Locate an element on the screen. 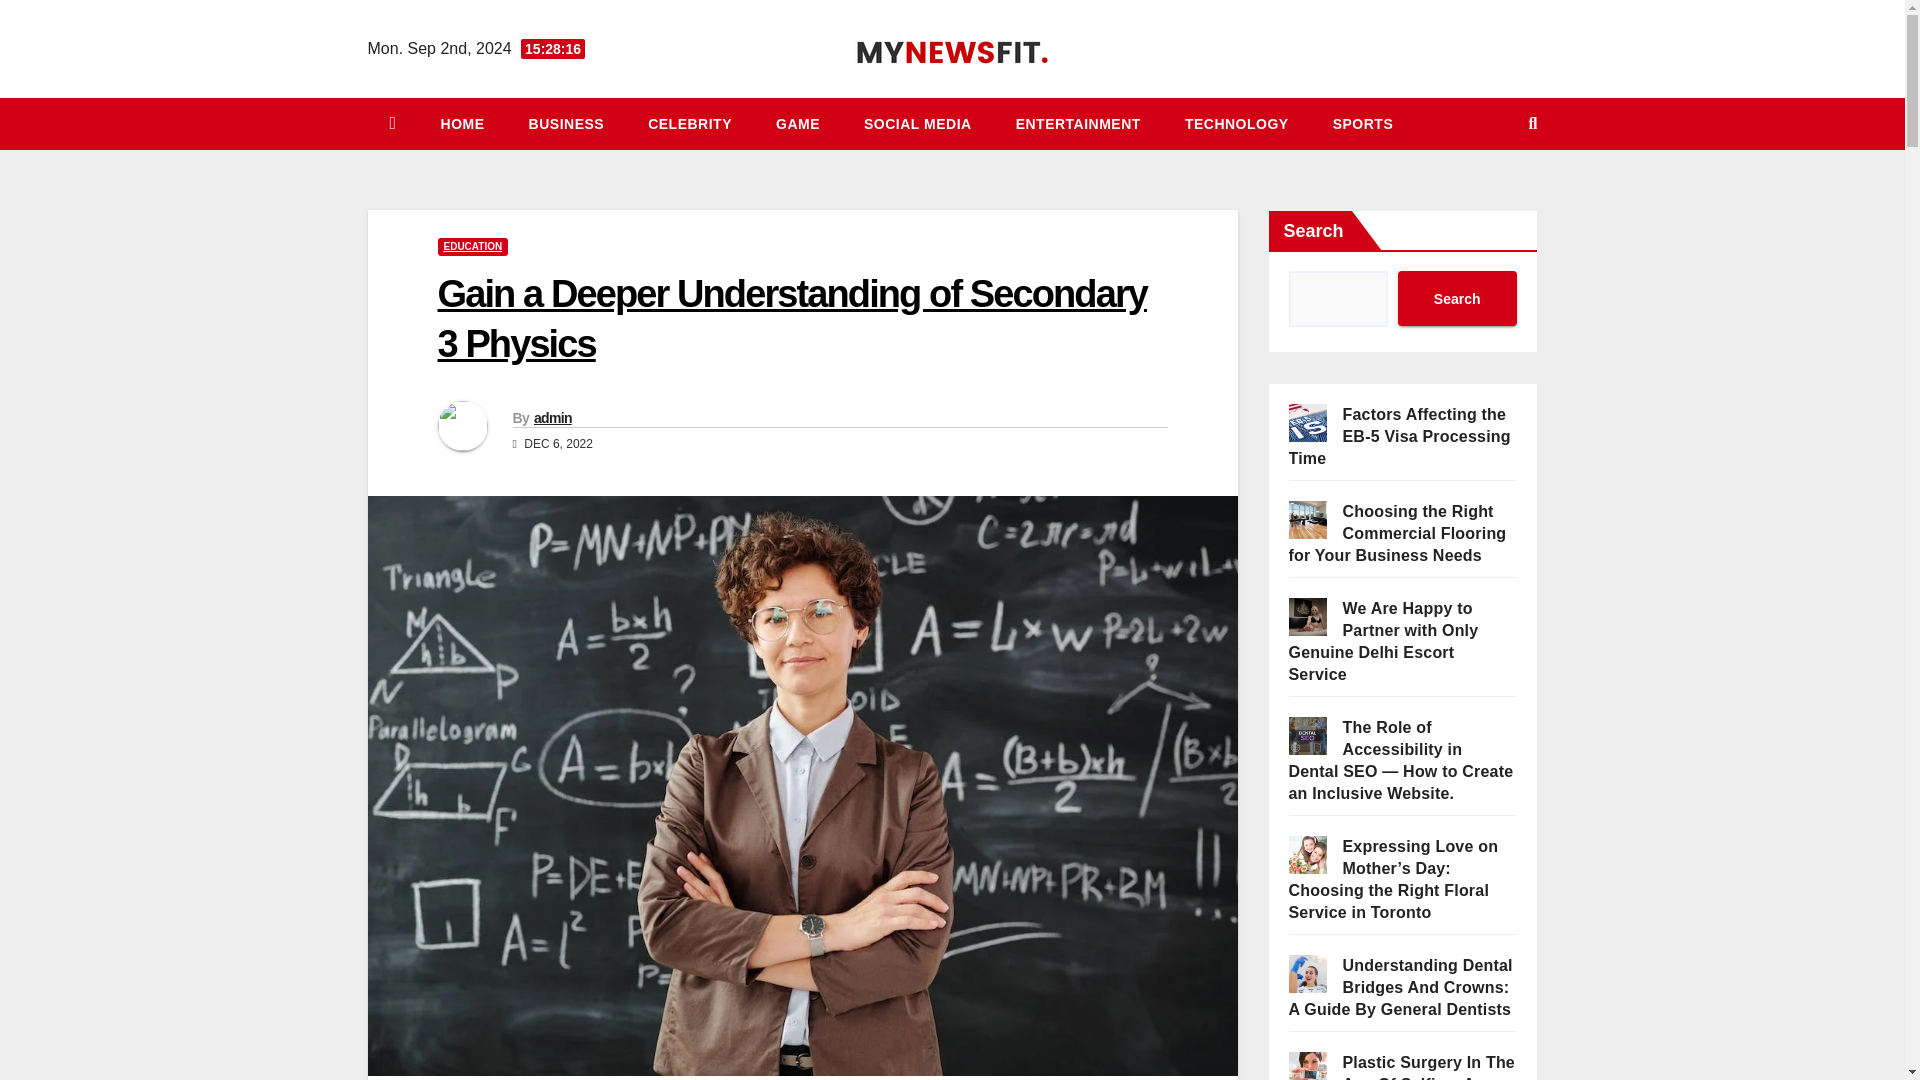  SOCIAL MEDIA is located at coordinates (918, 124).